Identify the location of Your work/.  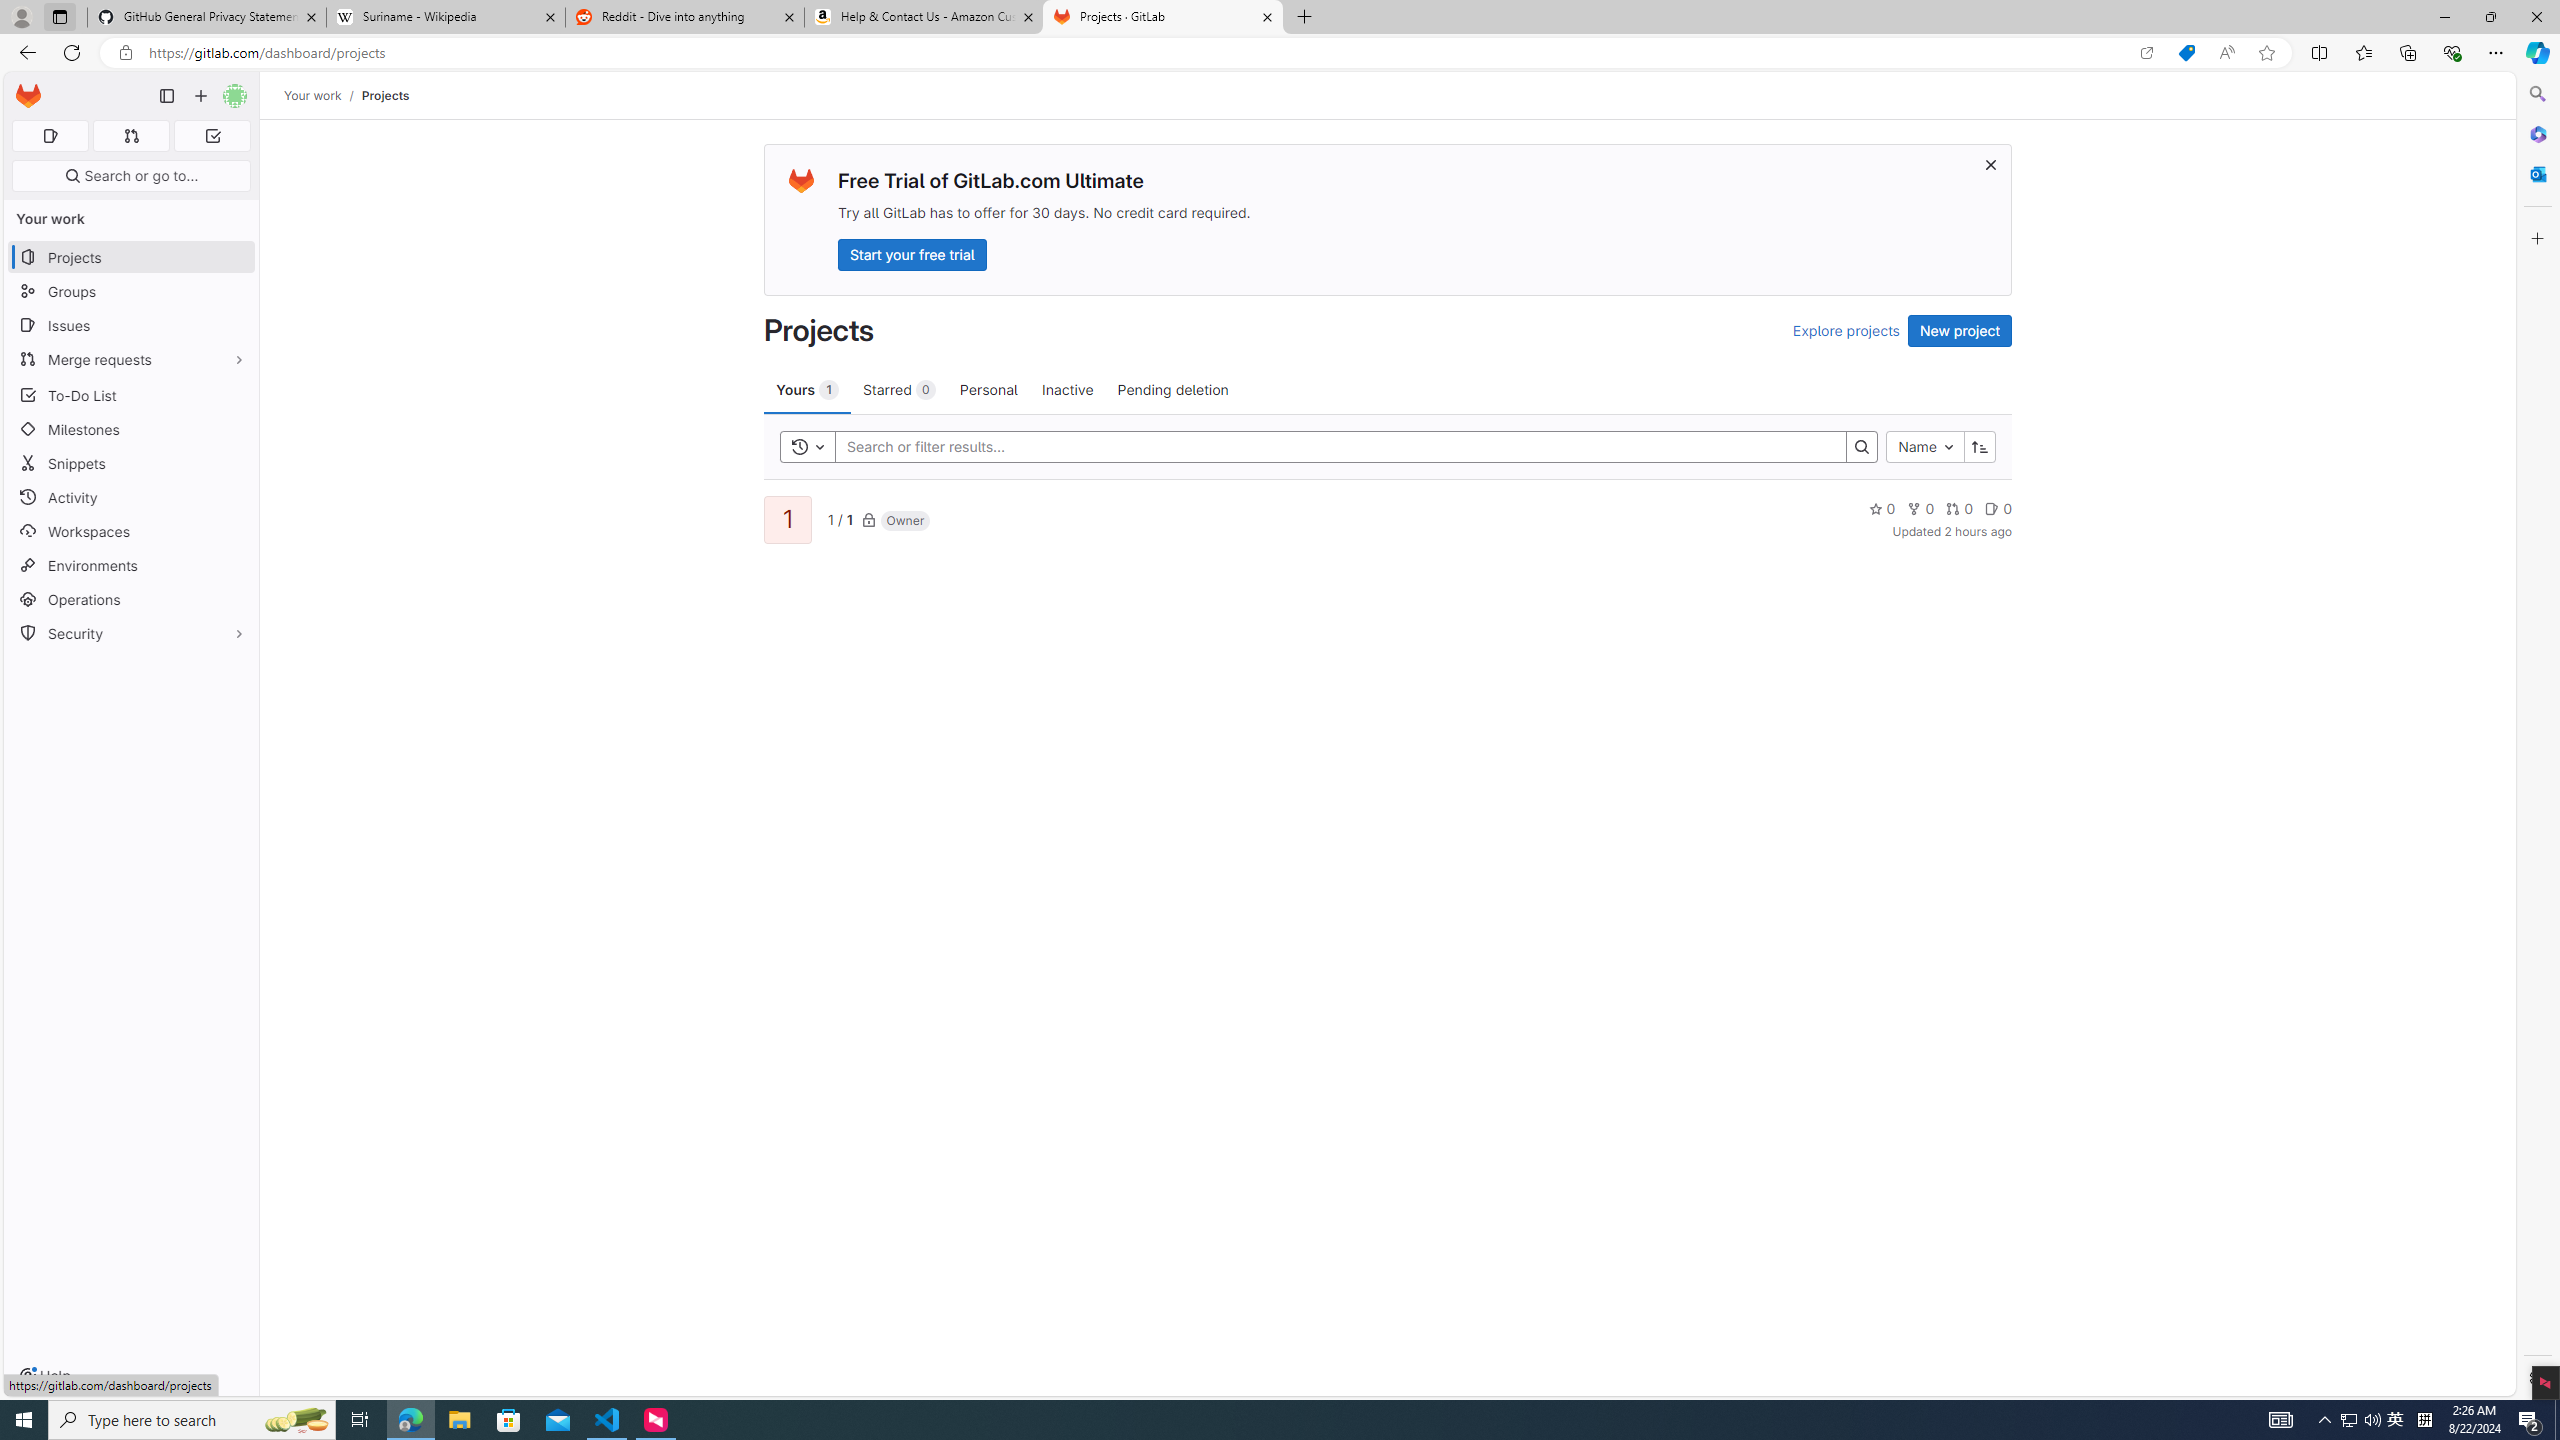
(322, 95).